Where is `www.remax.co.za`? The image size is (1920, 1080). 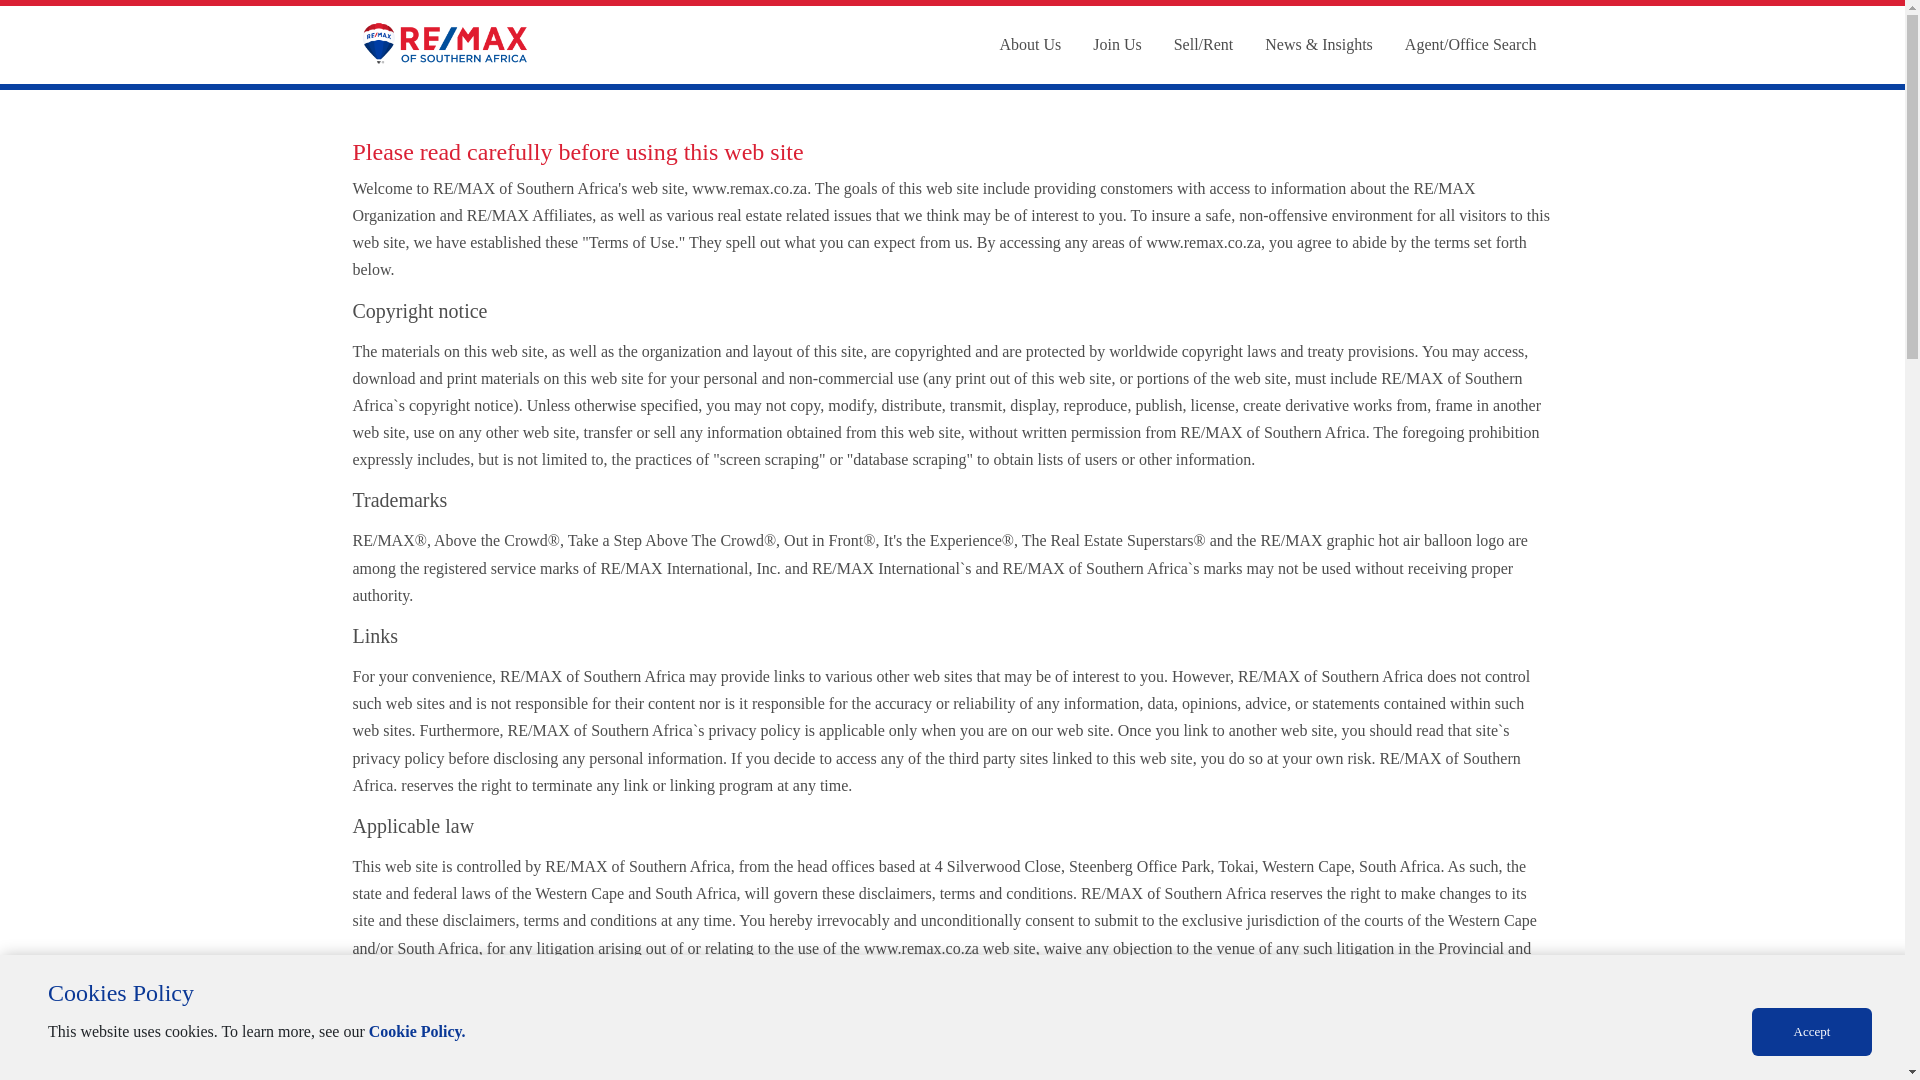 www.remax.co.za is located at coordinates (748, 188).